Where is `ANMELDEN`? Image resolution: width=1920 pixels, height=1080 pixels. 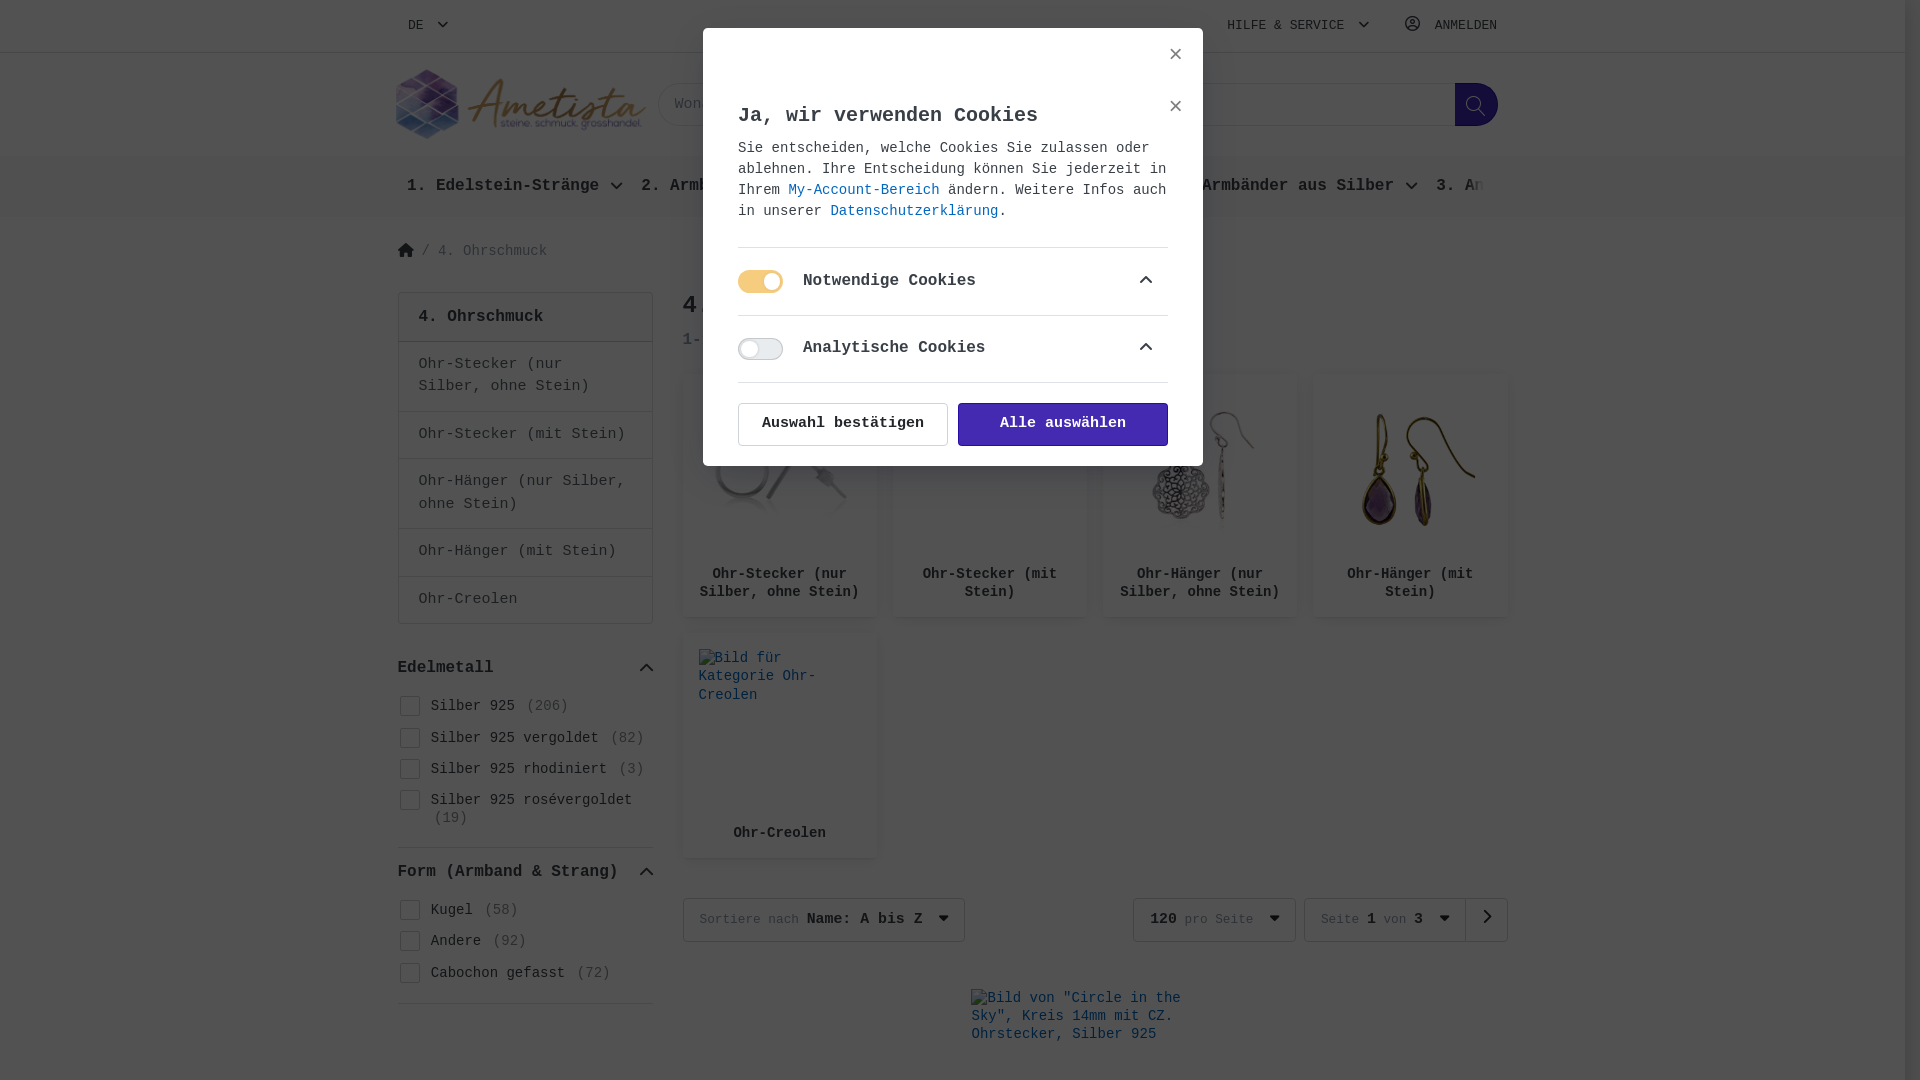 ANMELDEN is located at coordinates (1452, 26).